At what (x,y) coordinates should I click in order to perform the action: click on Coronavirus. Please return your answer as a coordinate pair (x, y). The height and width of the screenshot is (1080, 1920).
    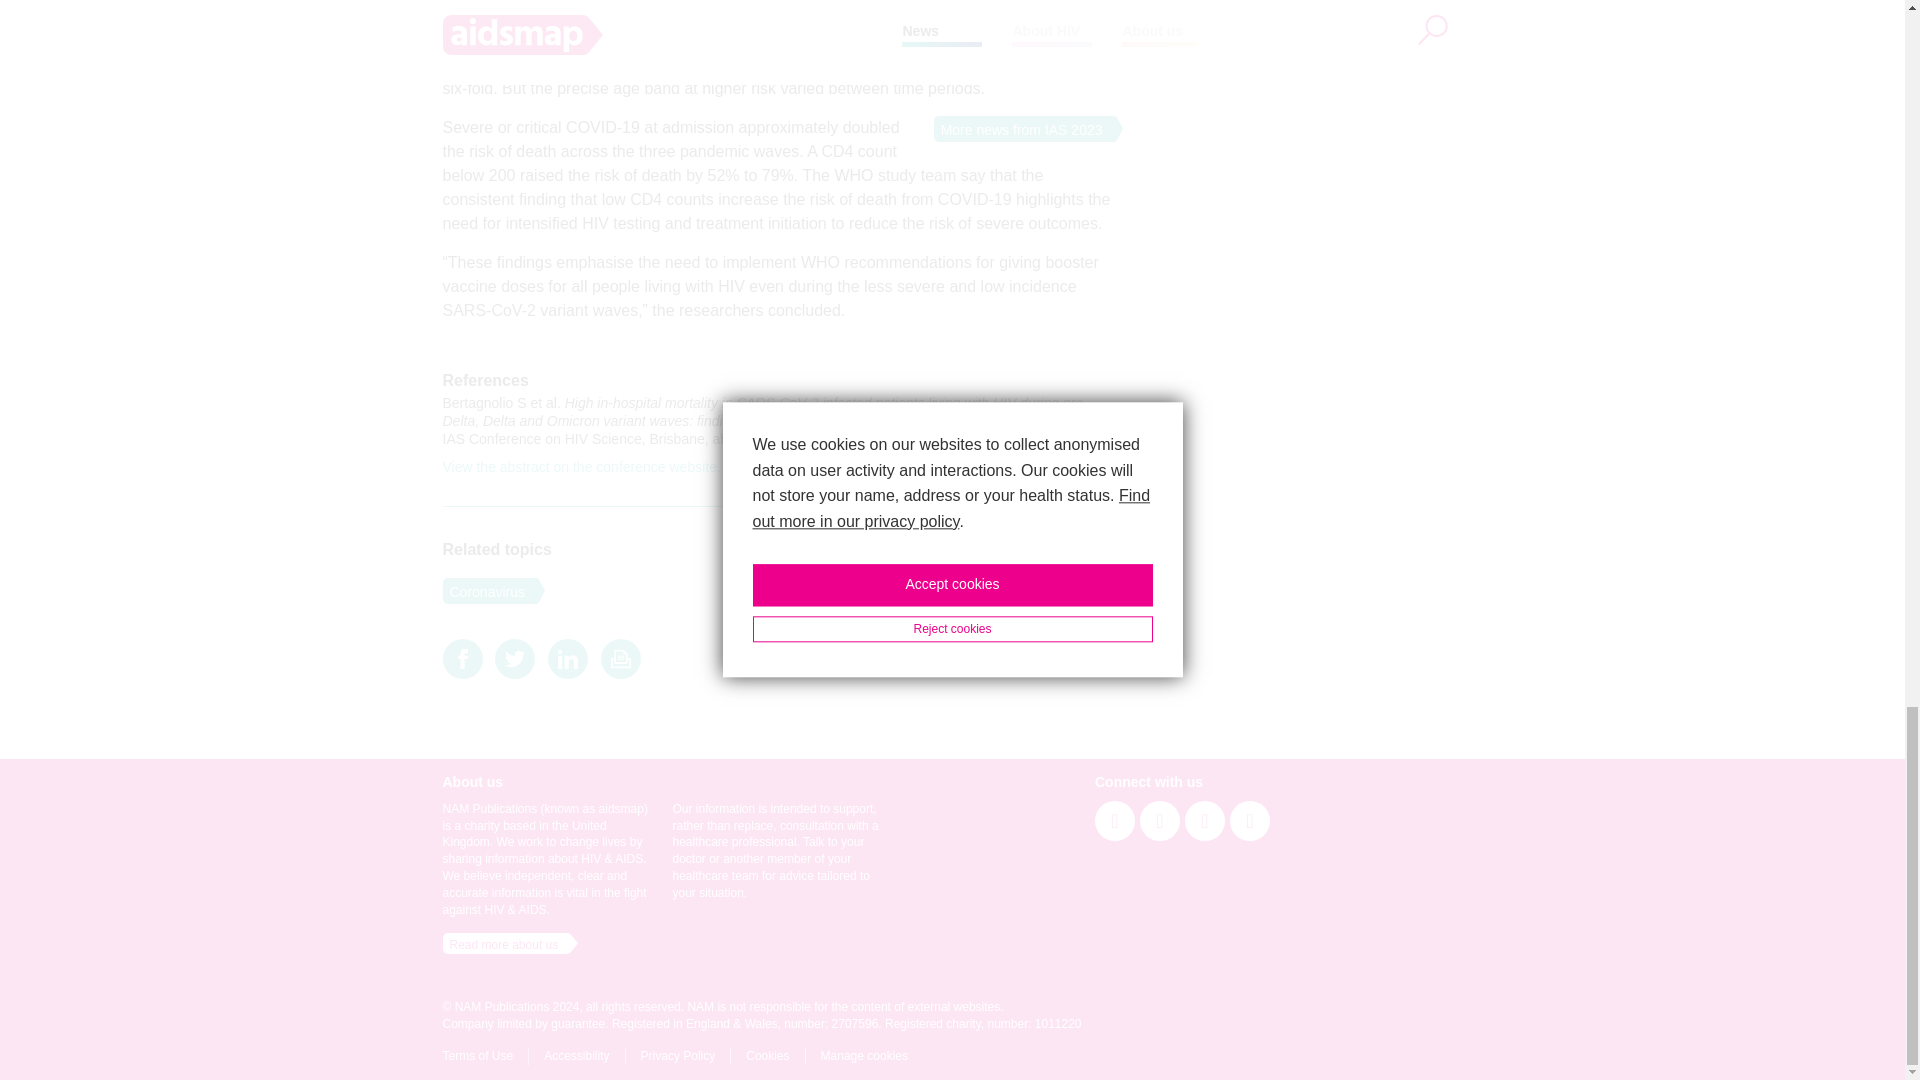
    Looking at the image, I should click on (482, 590).